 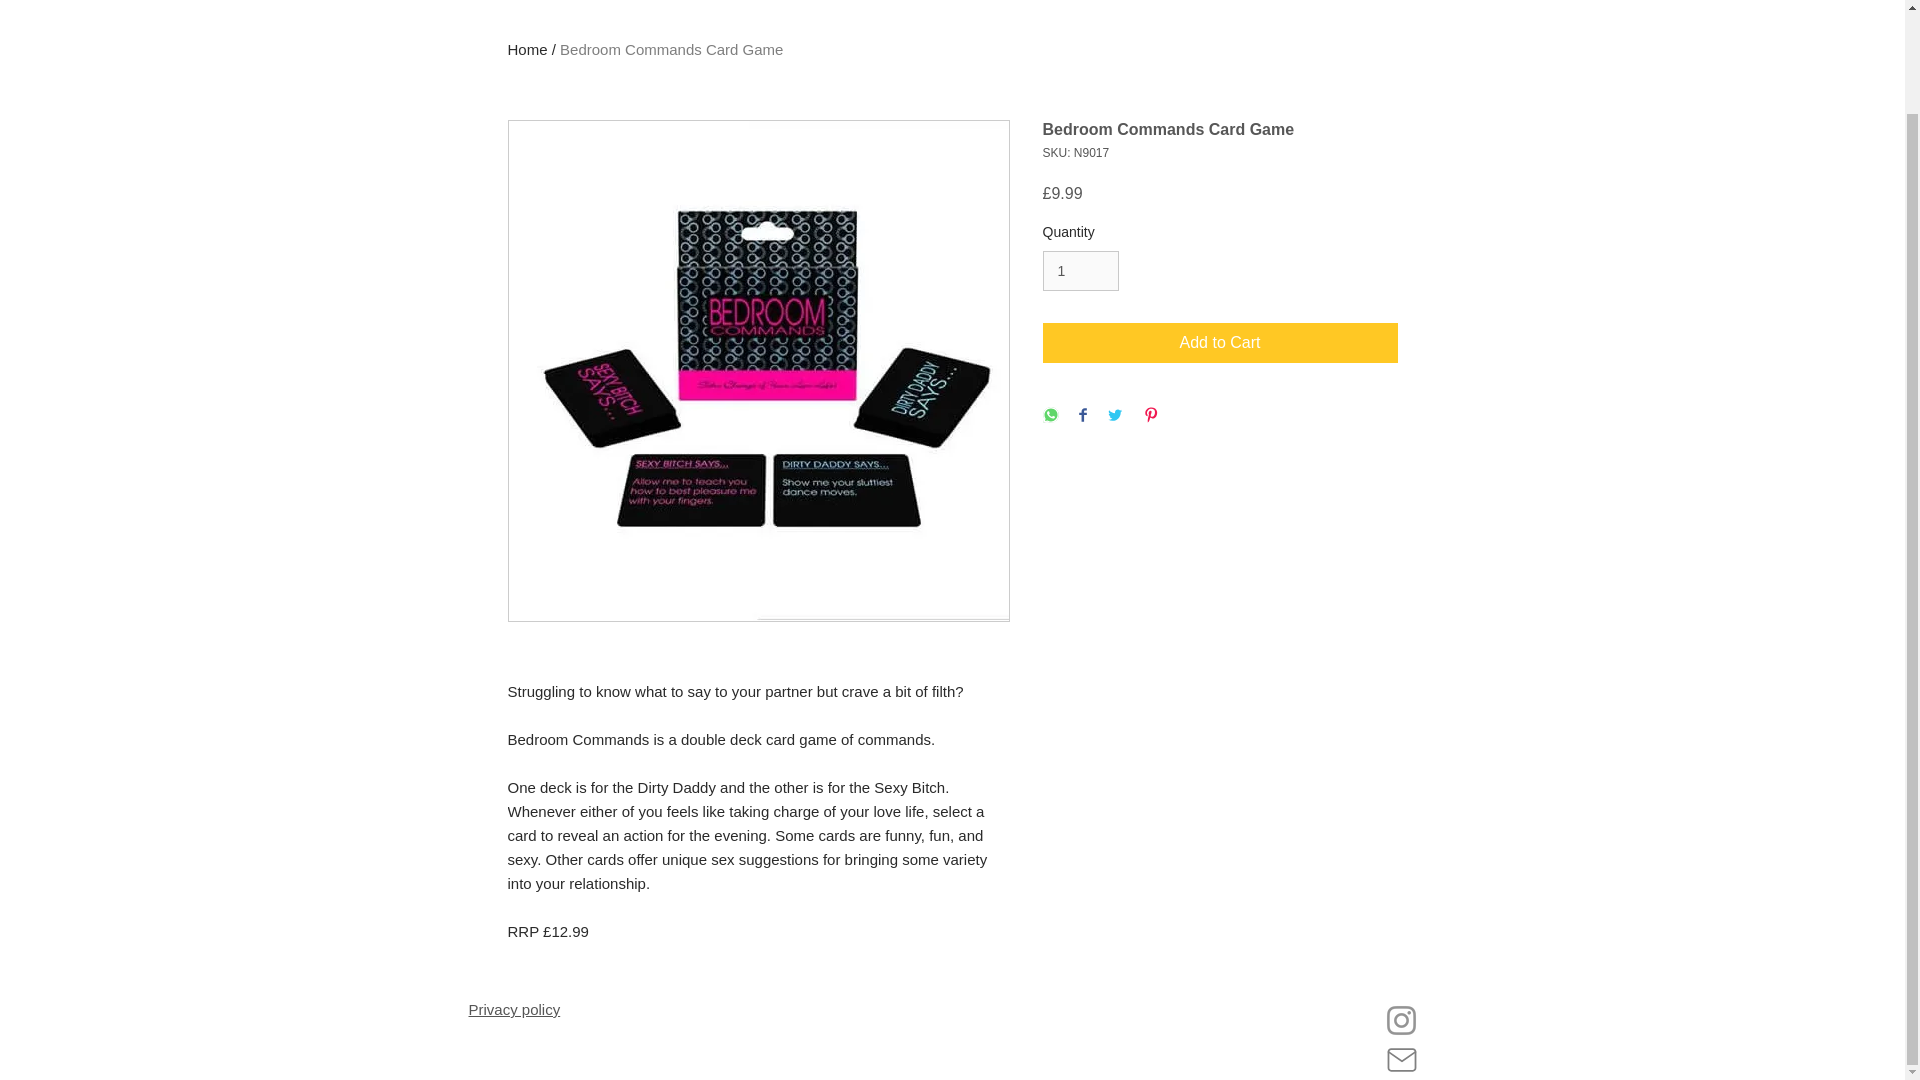 What do you see at coordinates (1220, 342) in the screenshot?
I see `Add to Cart` at bounding box center [1220, 342].